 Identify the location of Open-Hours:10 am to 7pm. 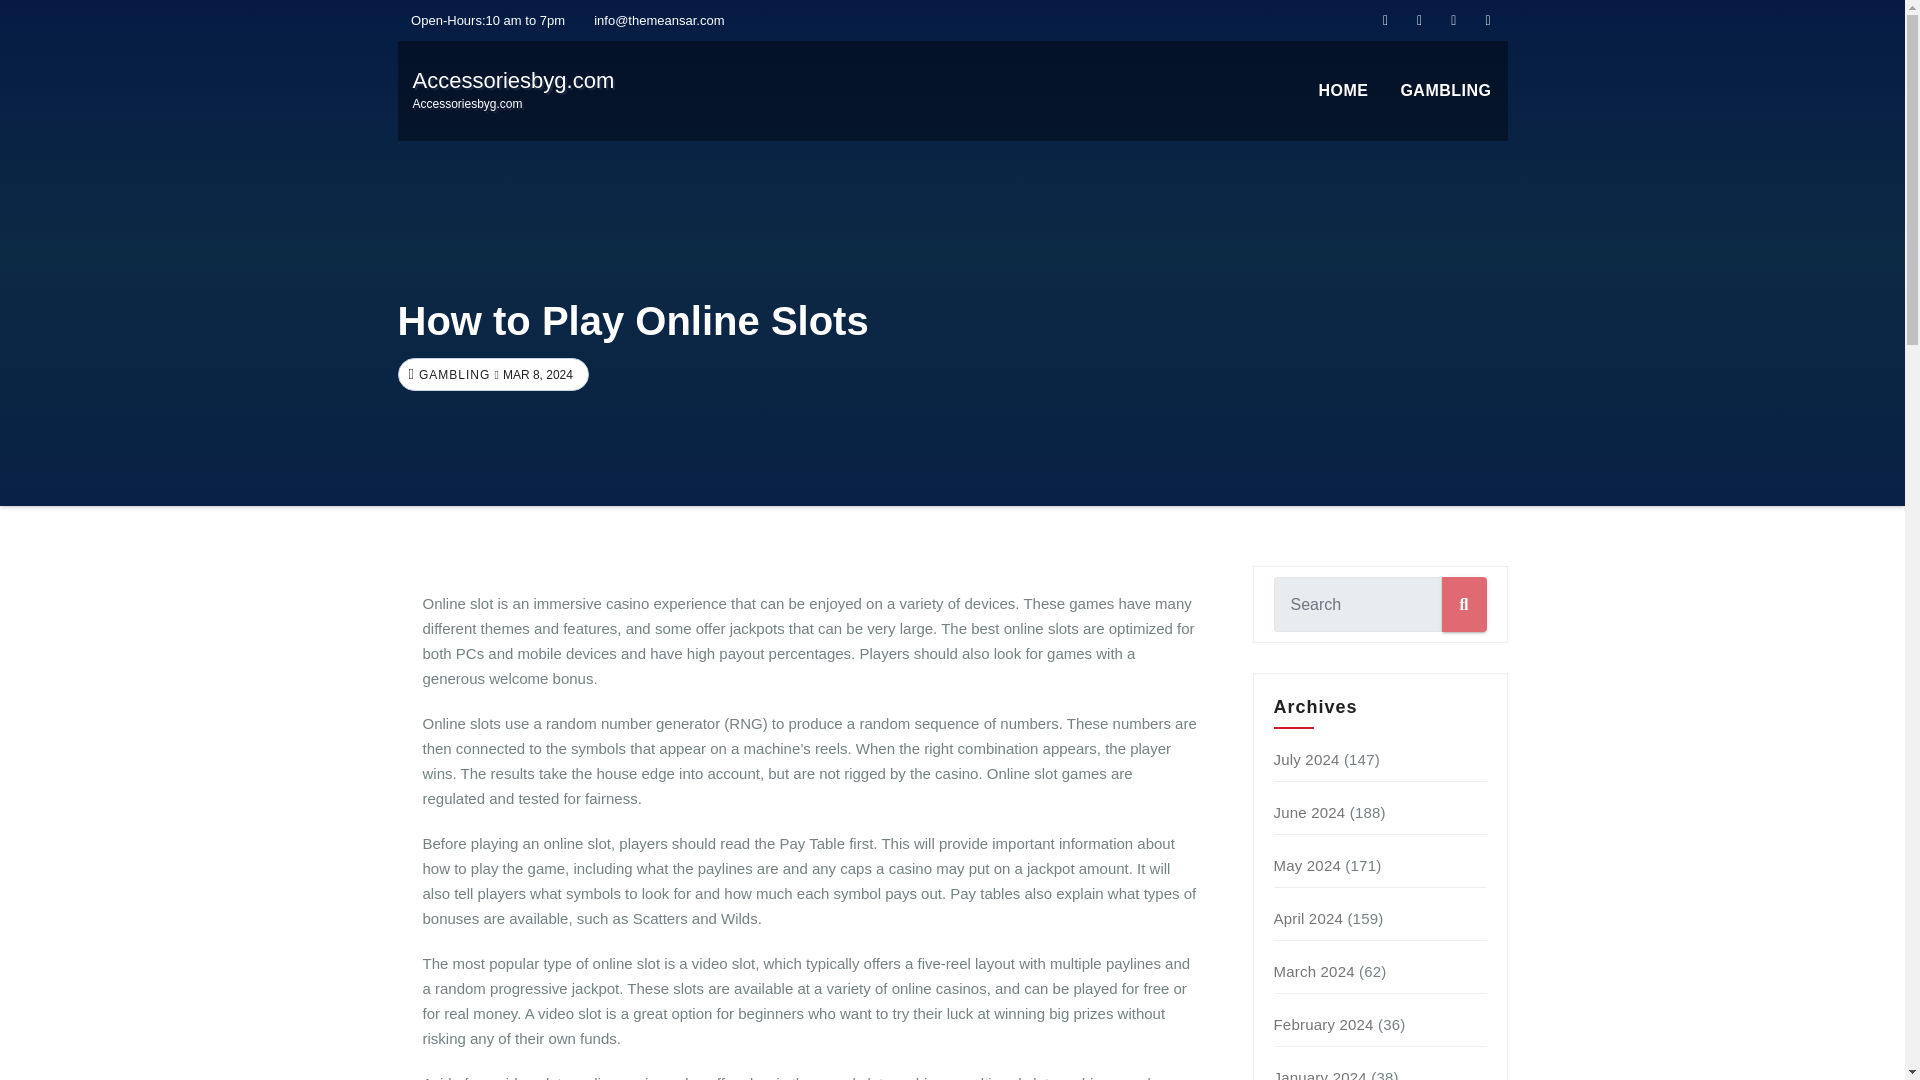
(1446, 91).